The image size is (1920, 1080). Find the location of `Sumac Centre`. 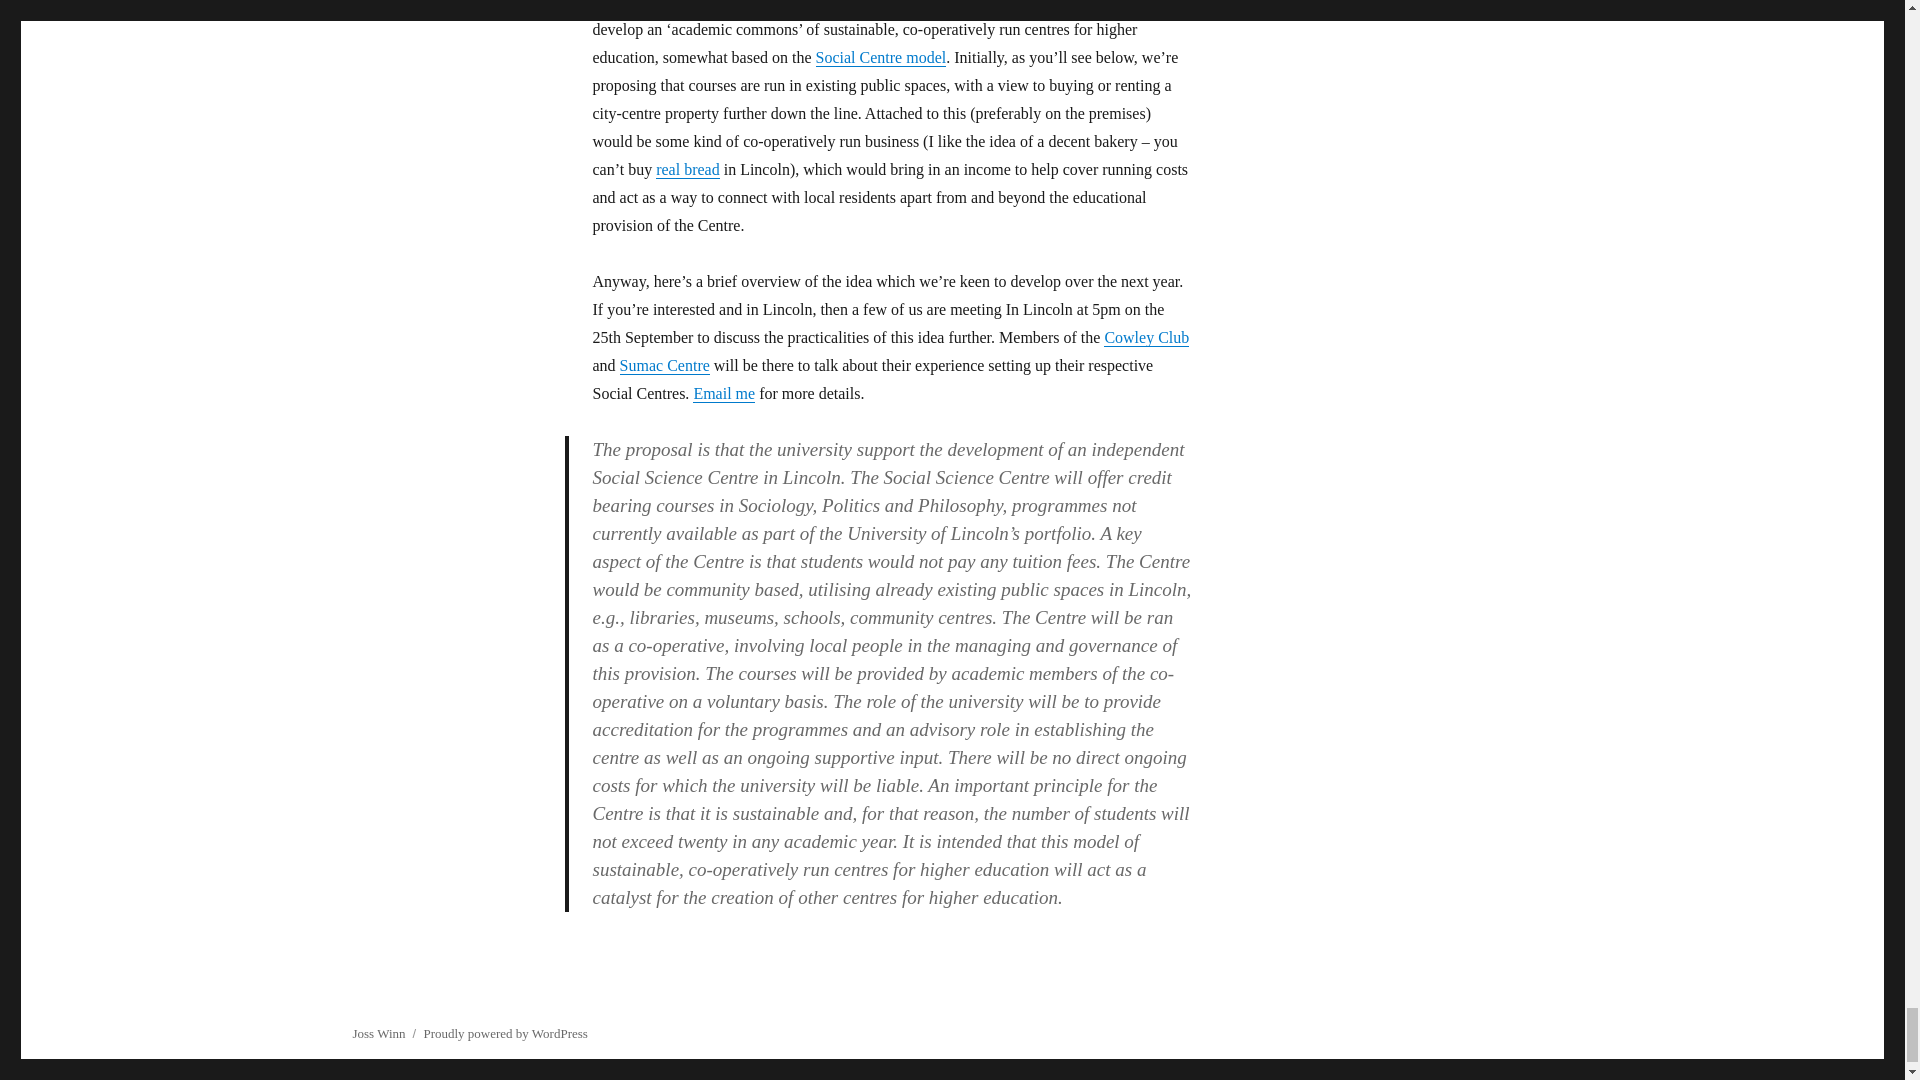

Sumac Centre is located at coordinates (665, 365).